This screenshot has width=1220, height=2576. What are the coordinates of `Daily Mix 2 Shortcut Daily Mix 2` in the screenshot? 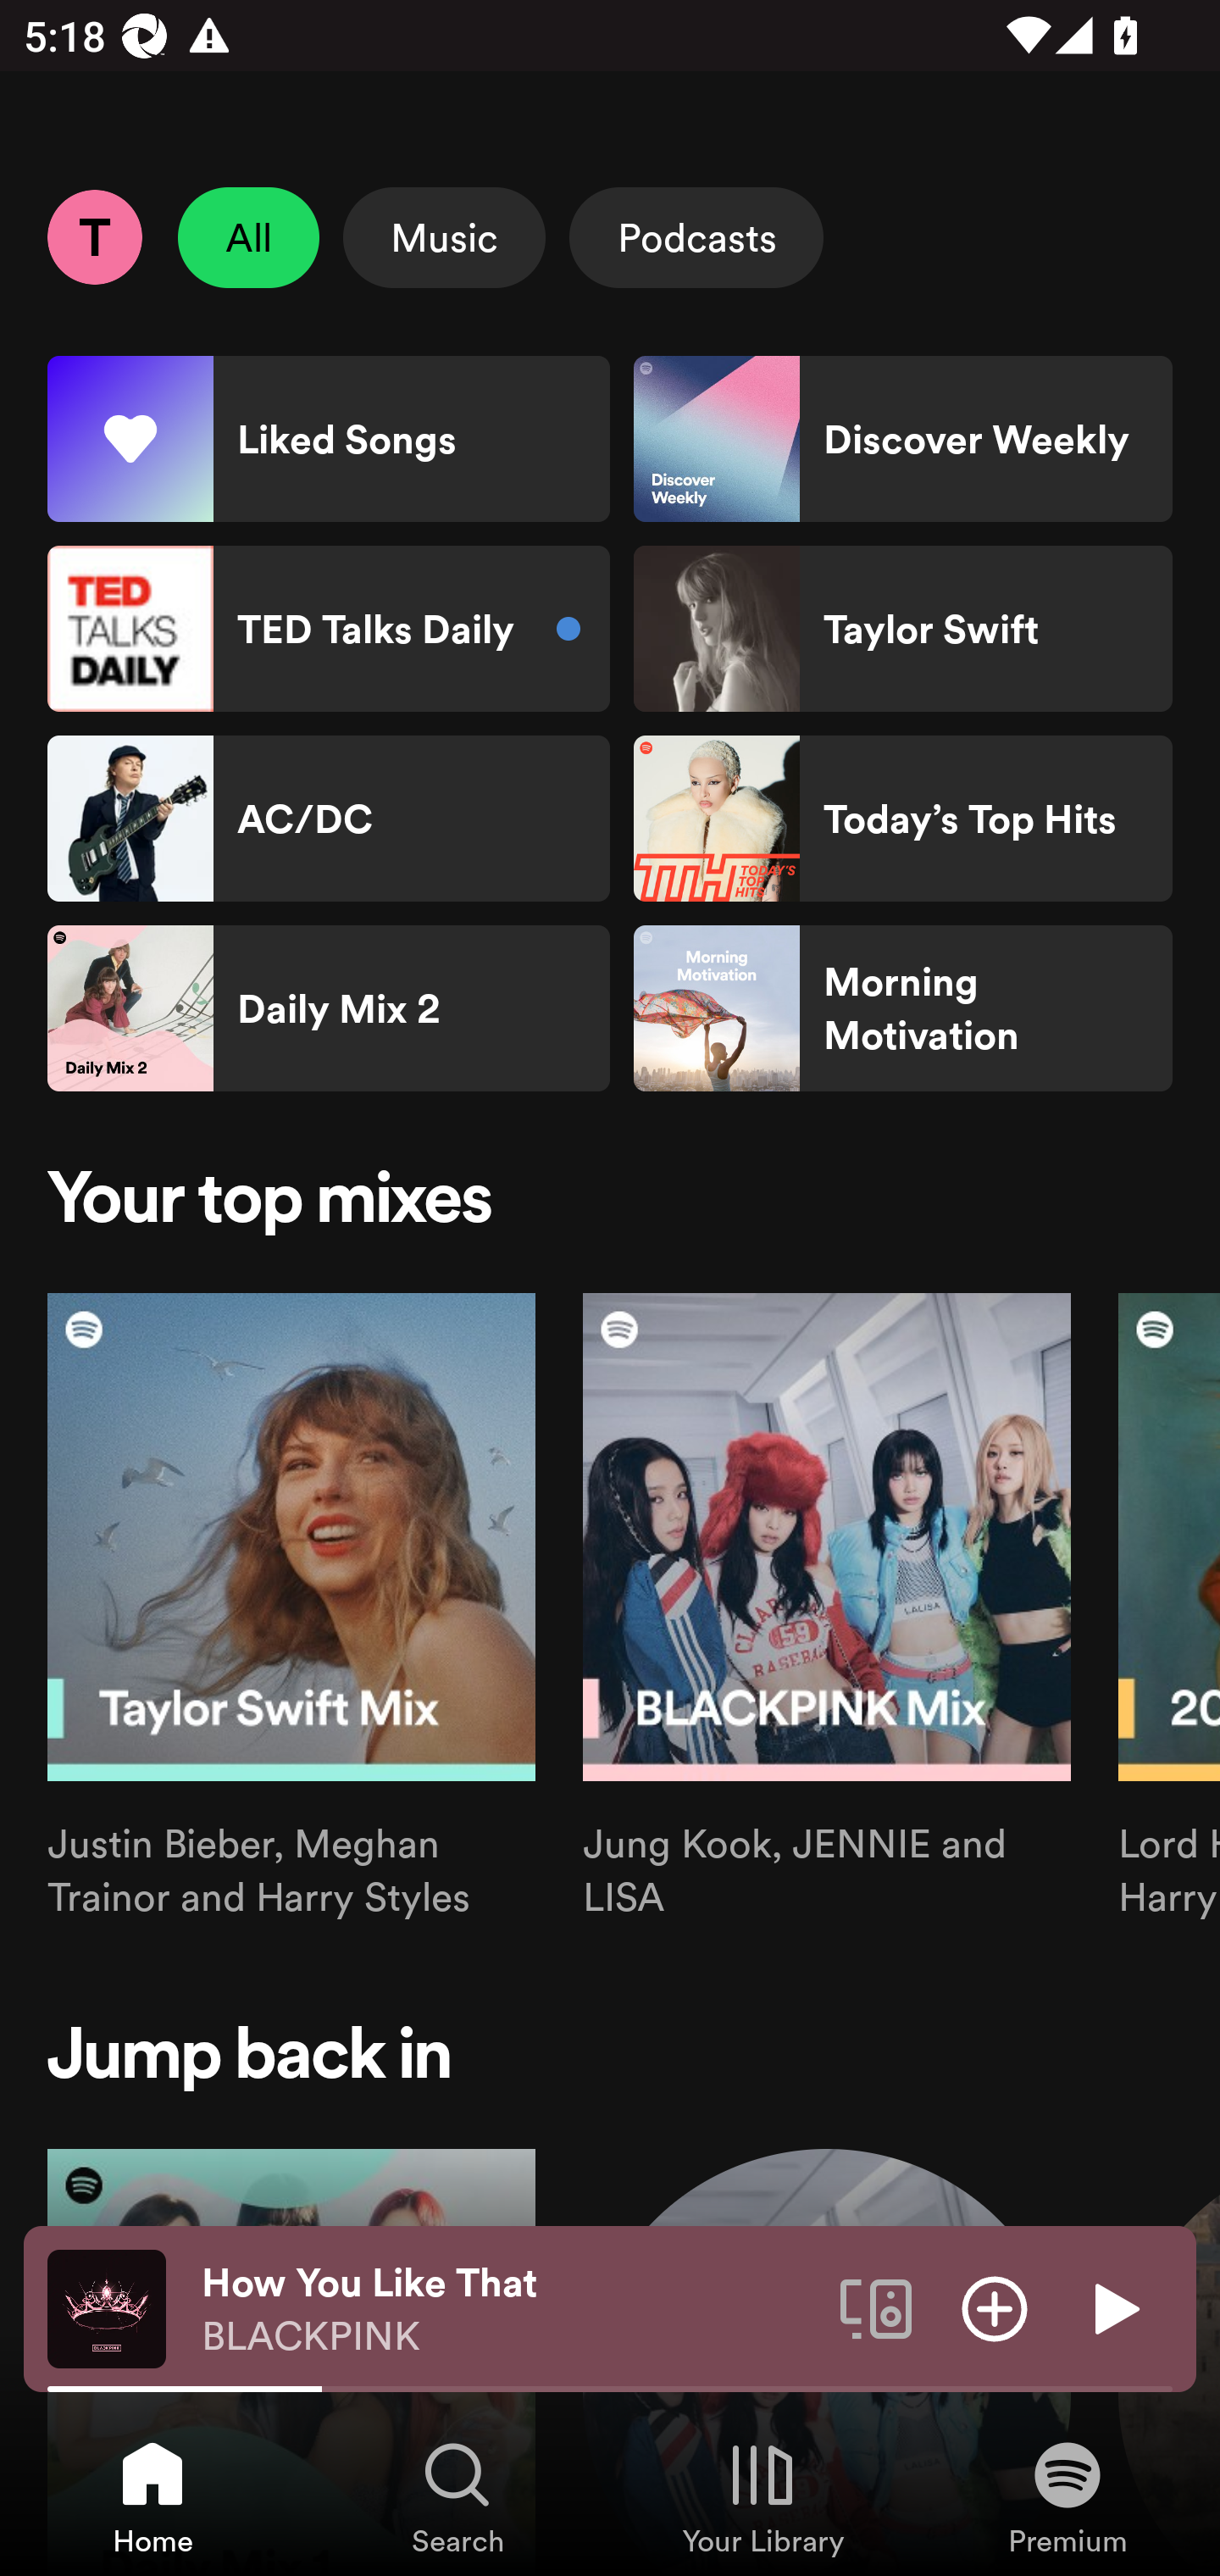 It's located at (329, 1008).